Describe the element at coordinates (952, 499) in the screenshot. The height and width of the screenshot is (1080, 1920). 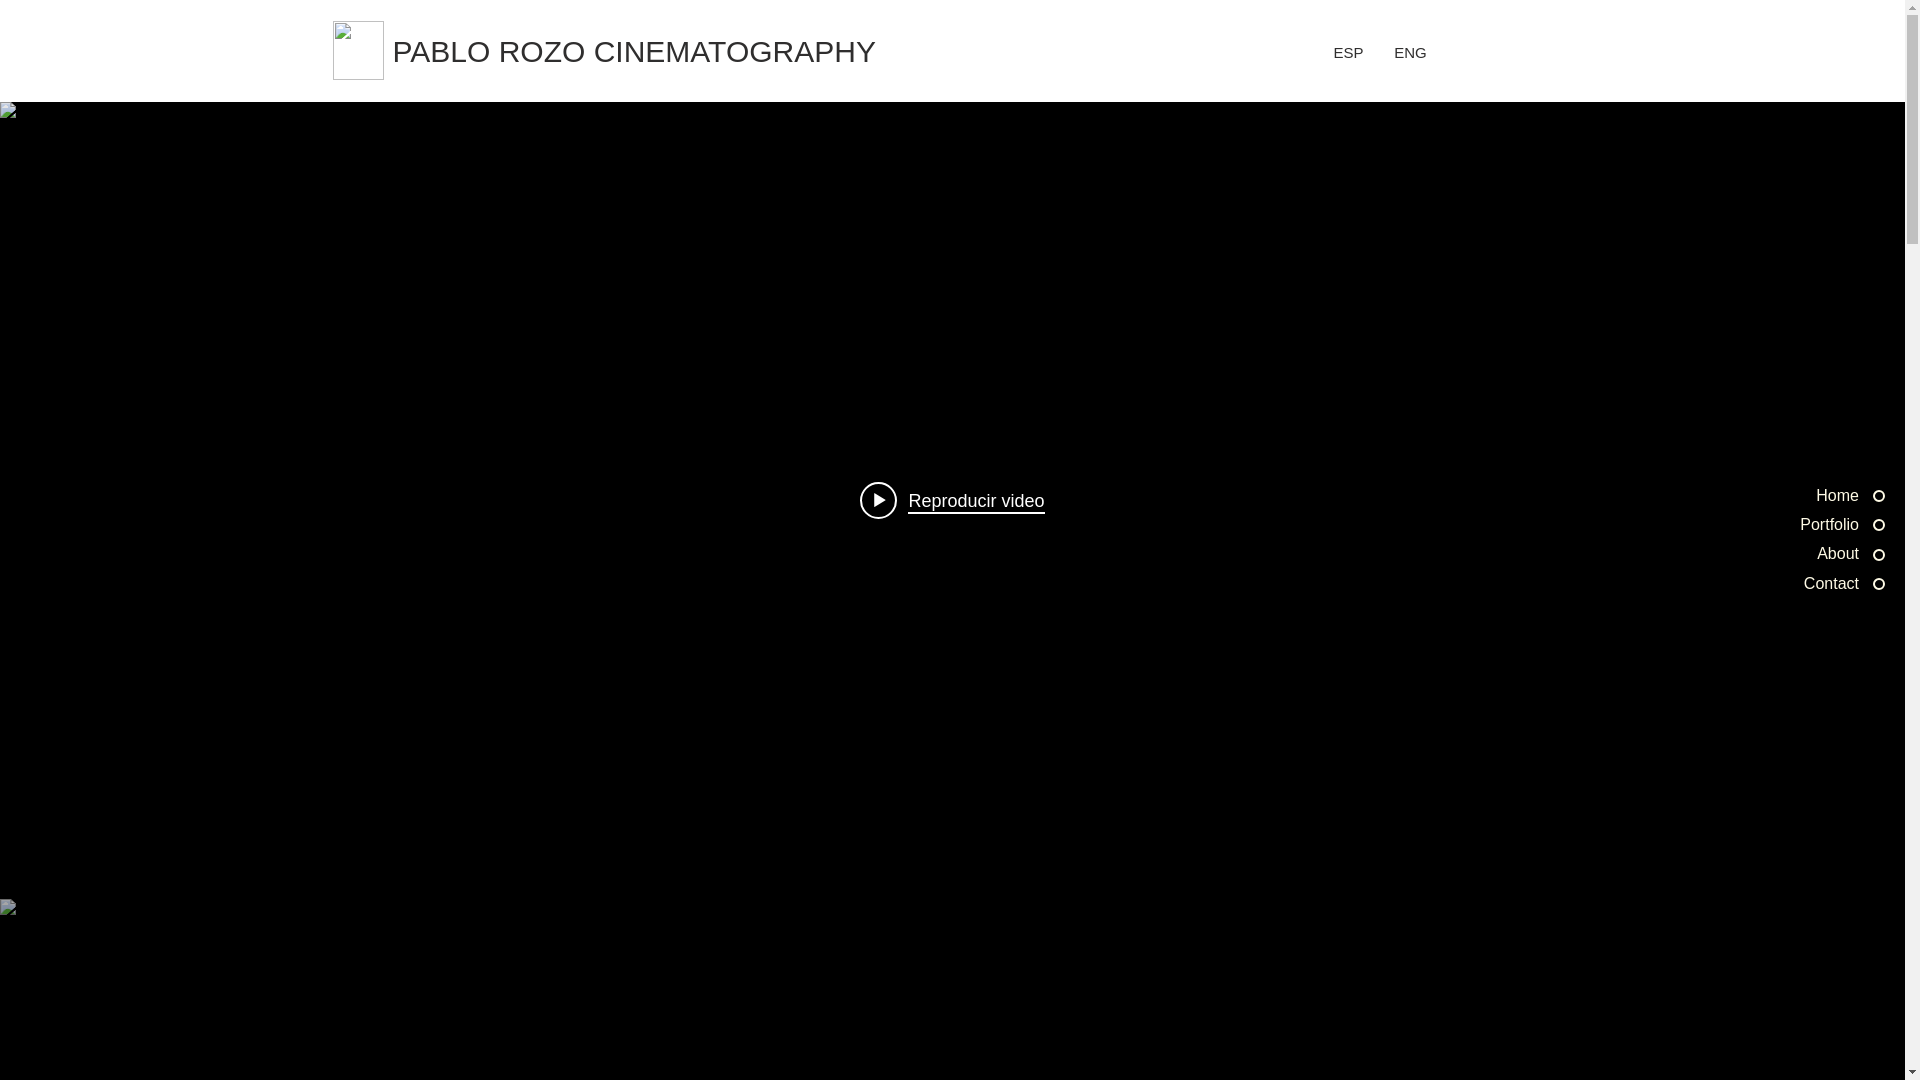
I see `Reproducir video` at that location.